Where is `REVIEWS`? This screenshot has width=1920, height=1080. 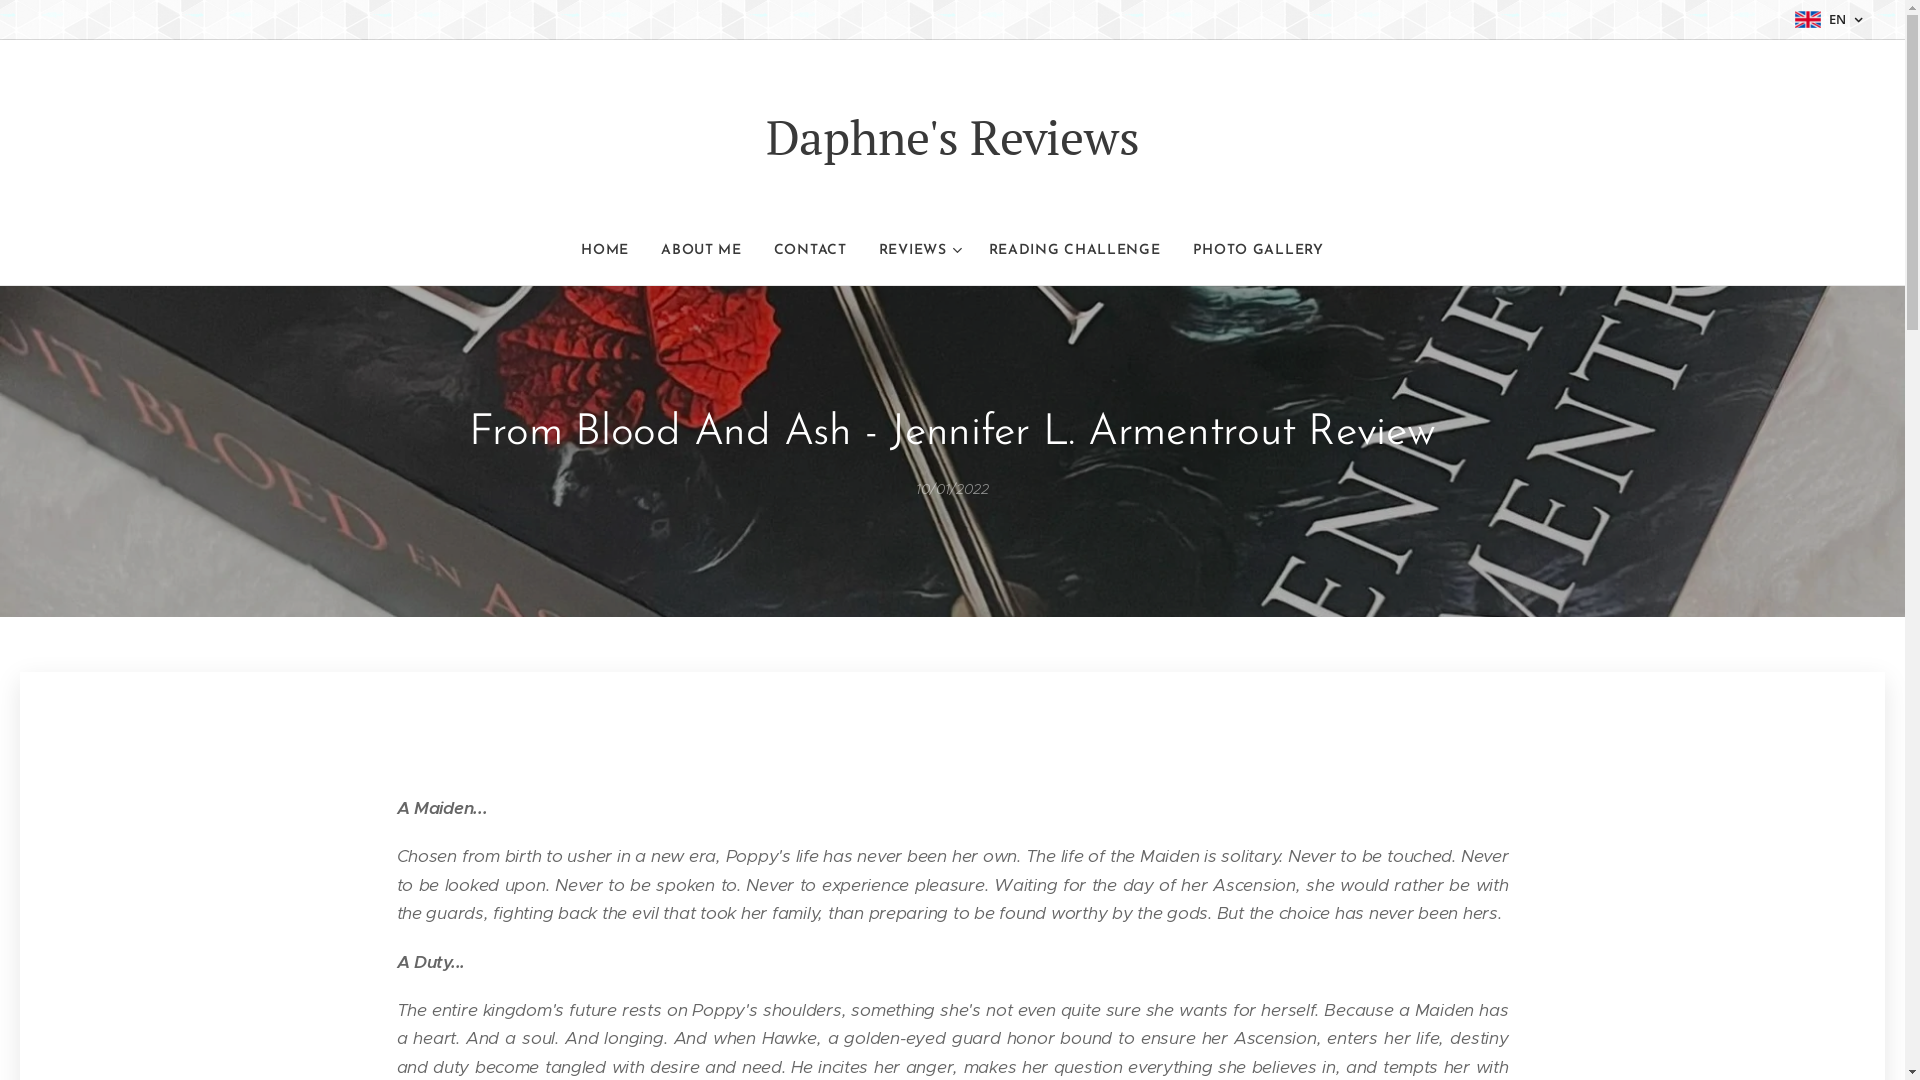 REVIEWS is located at coordinates (918, 251).